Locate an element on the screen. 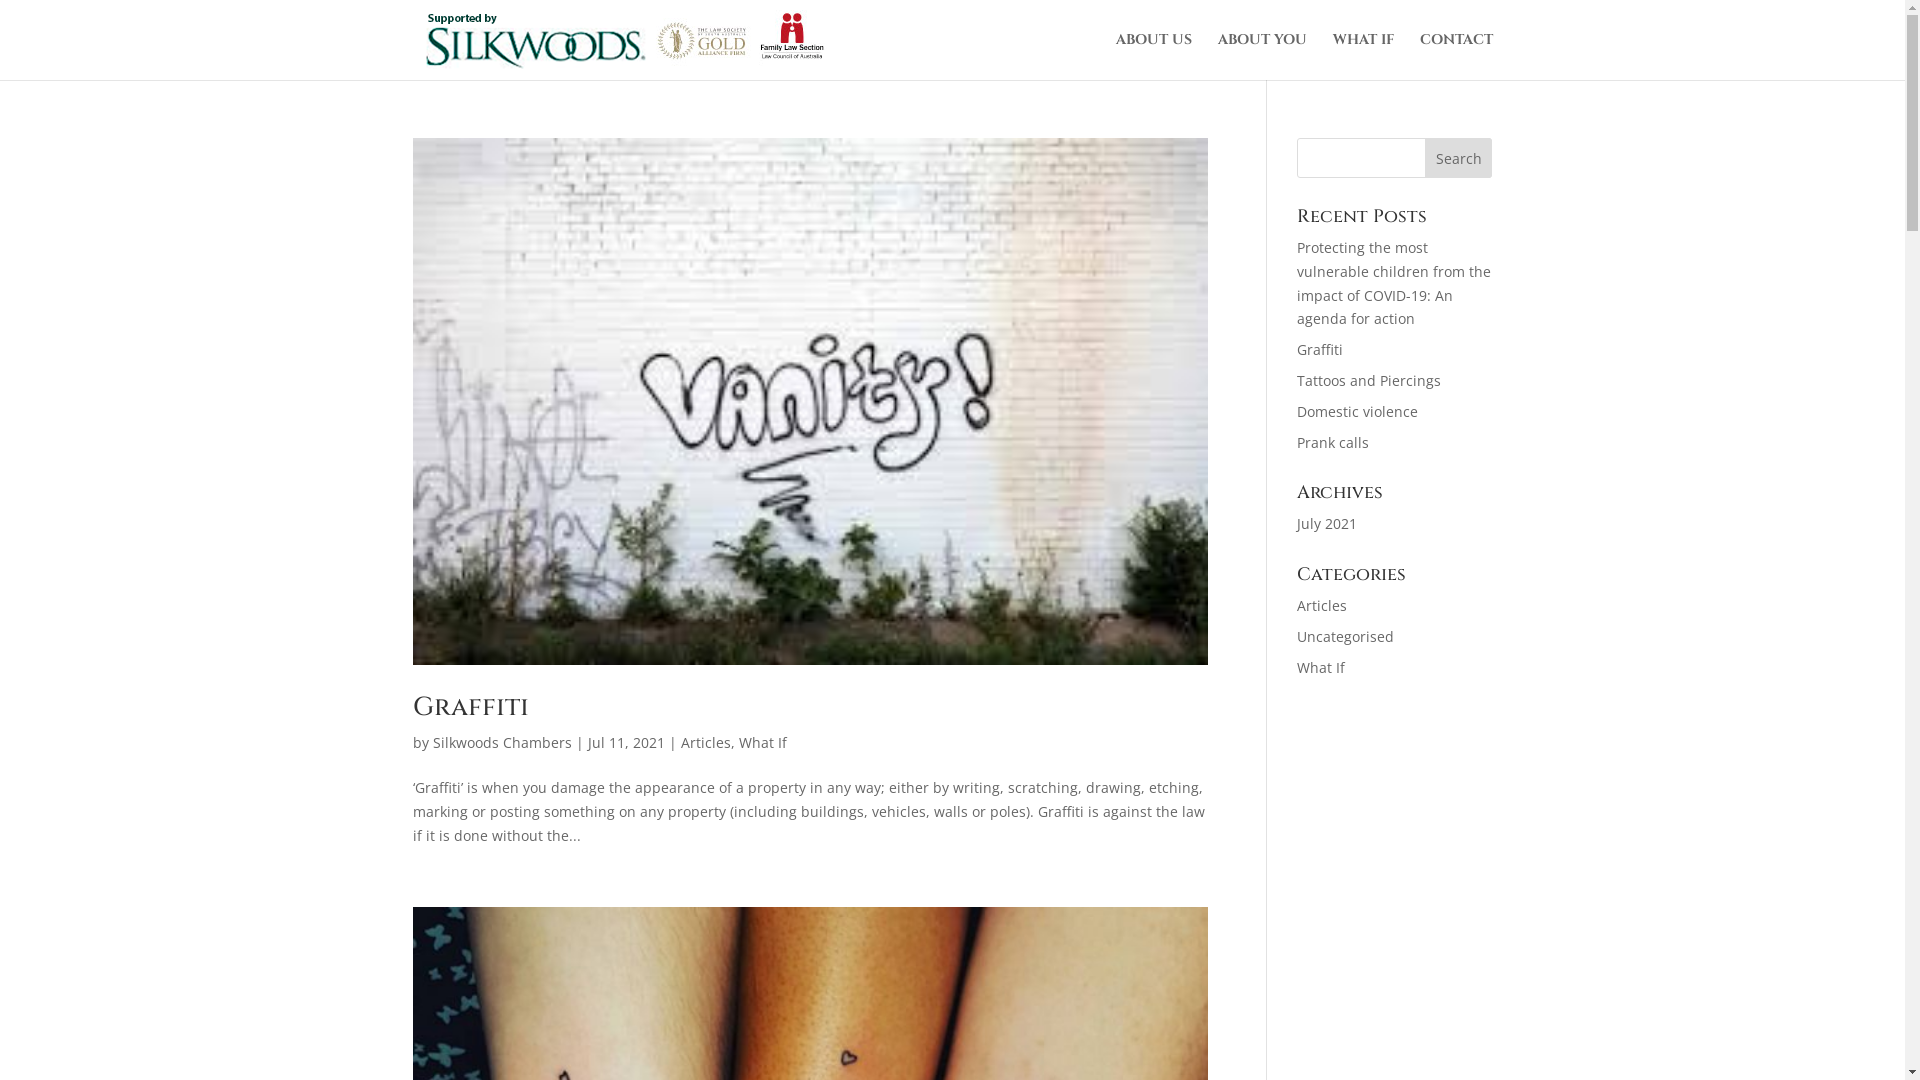 The width and height of the screenshot is (1920, 1080). July 2021 is located at coordinates (1327, 524).